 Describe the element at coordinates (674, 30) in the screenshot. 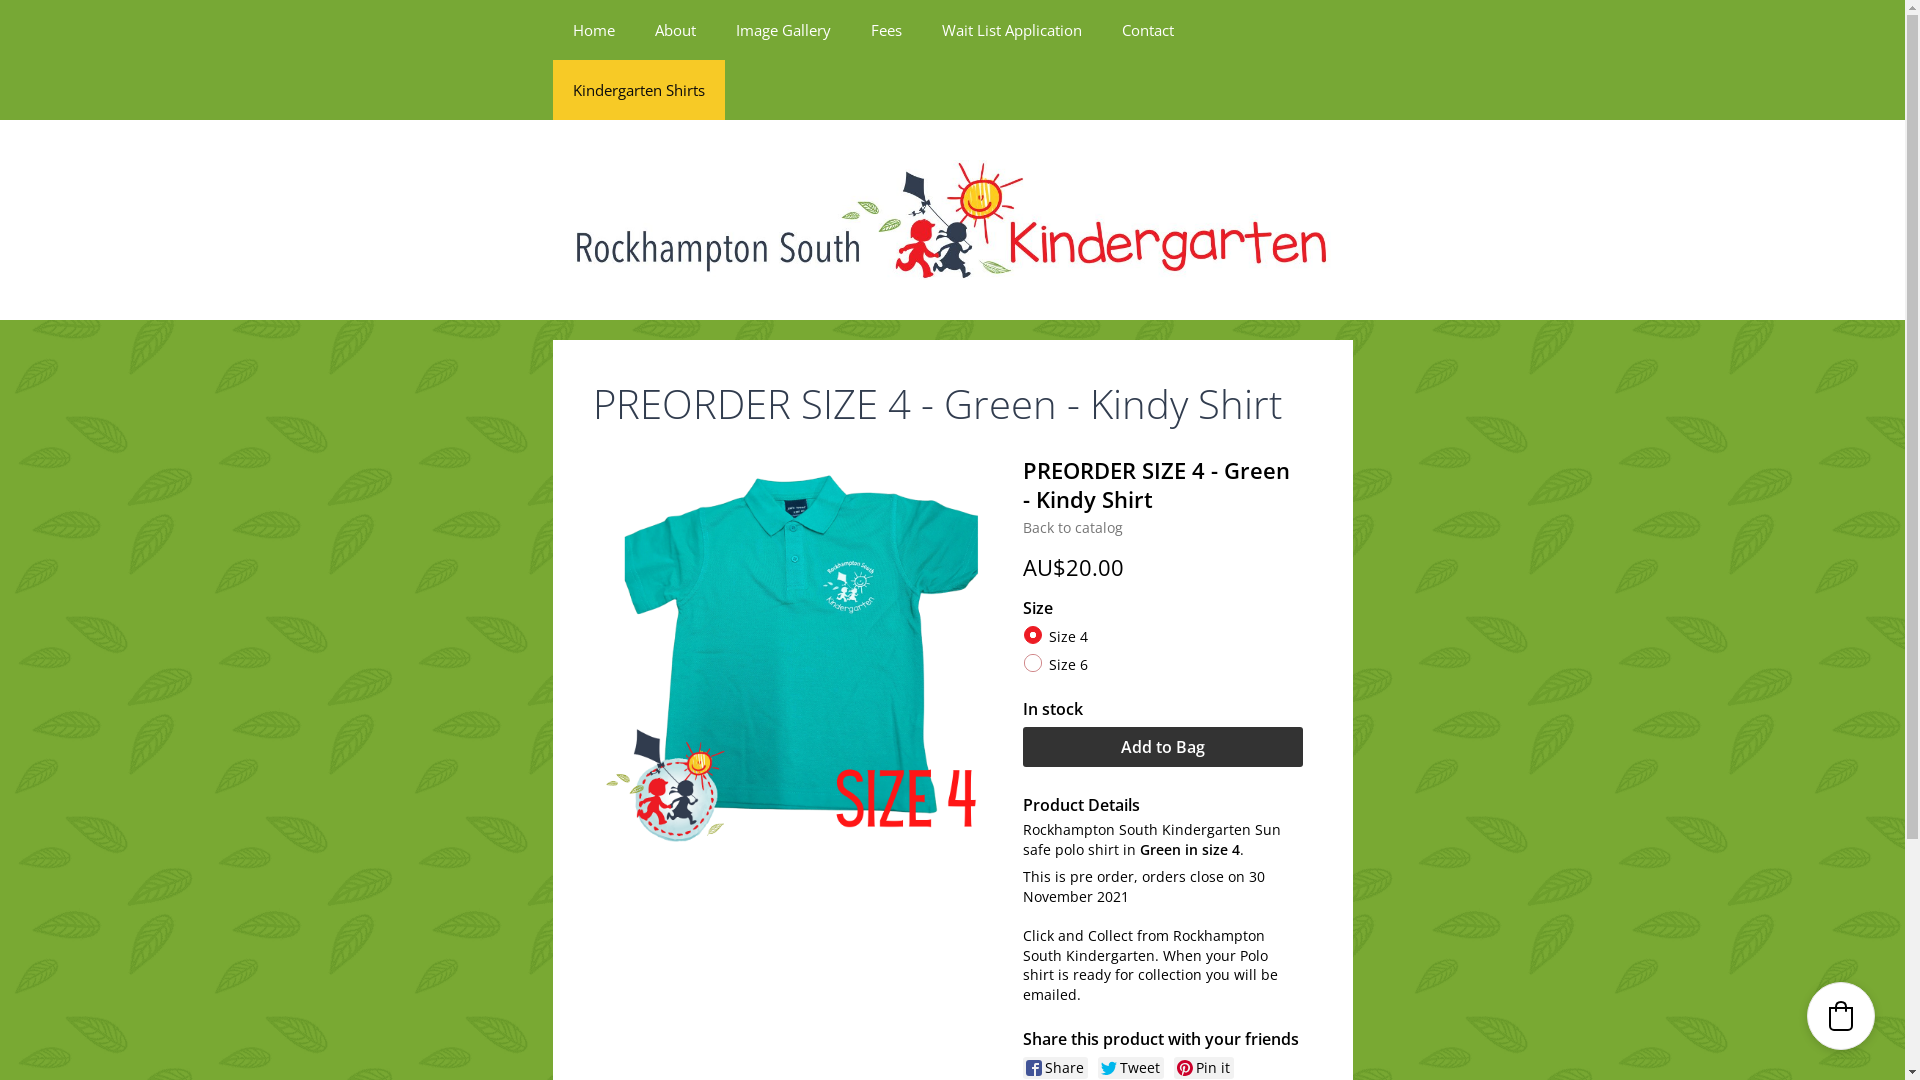

I see `About` at that location.